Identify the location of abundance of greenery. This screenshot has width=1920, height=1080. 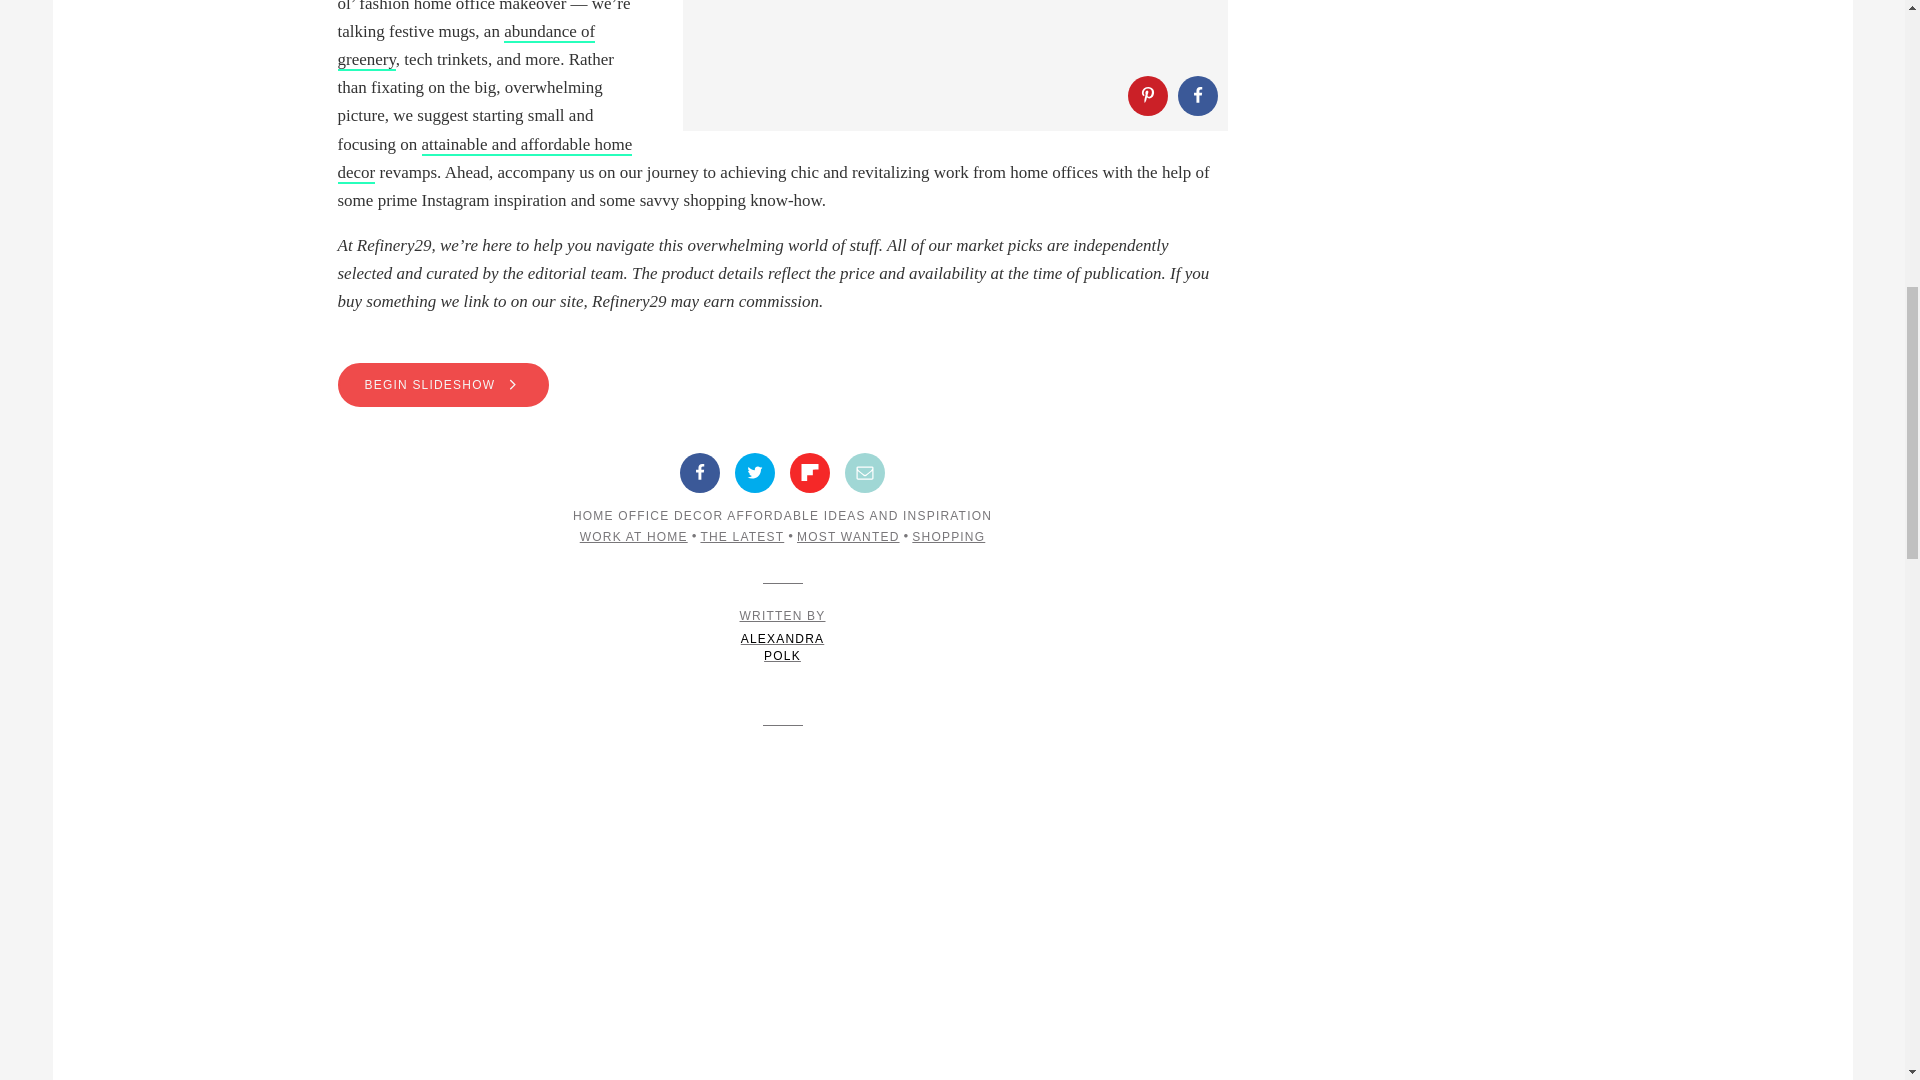
(466, 46).